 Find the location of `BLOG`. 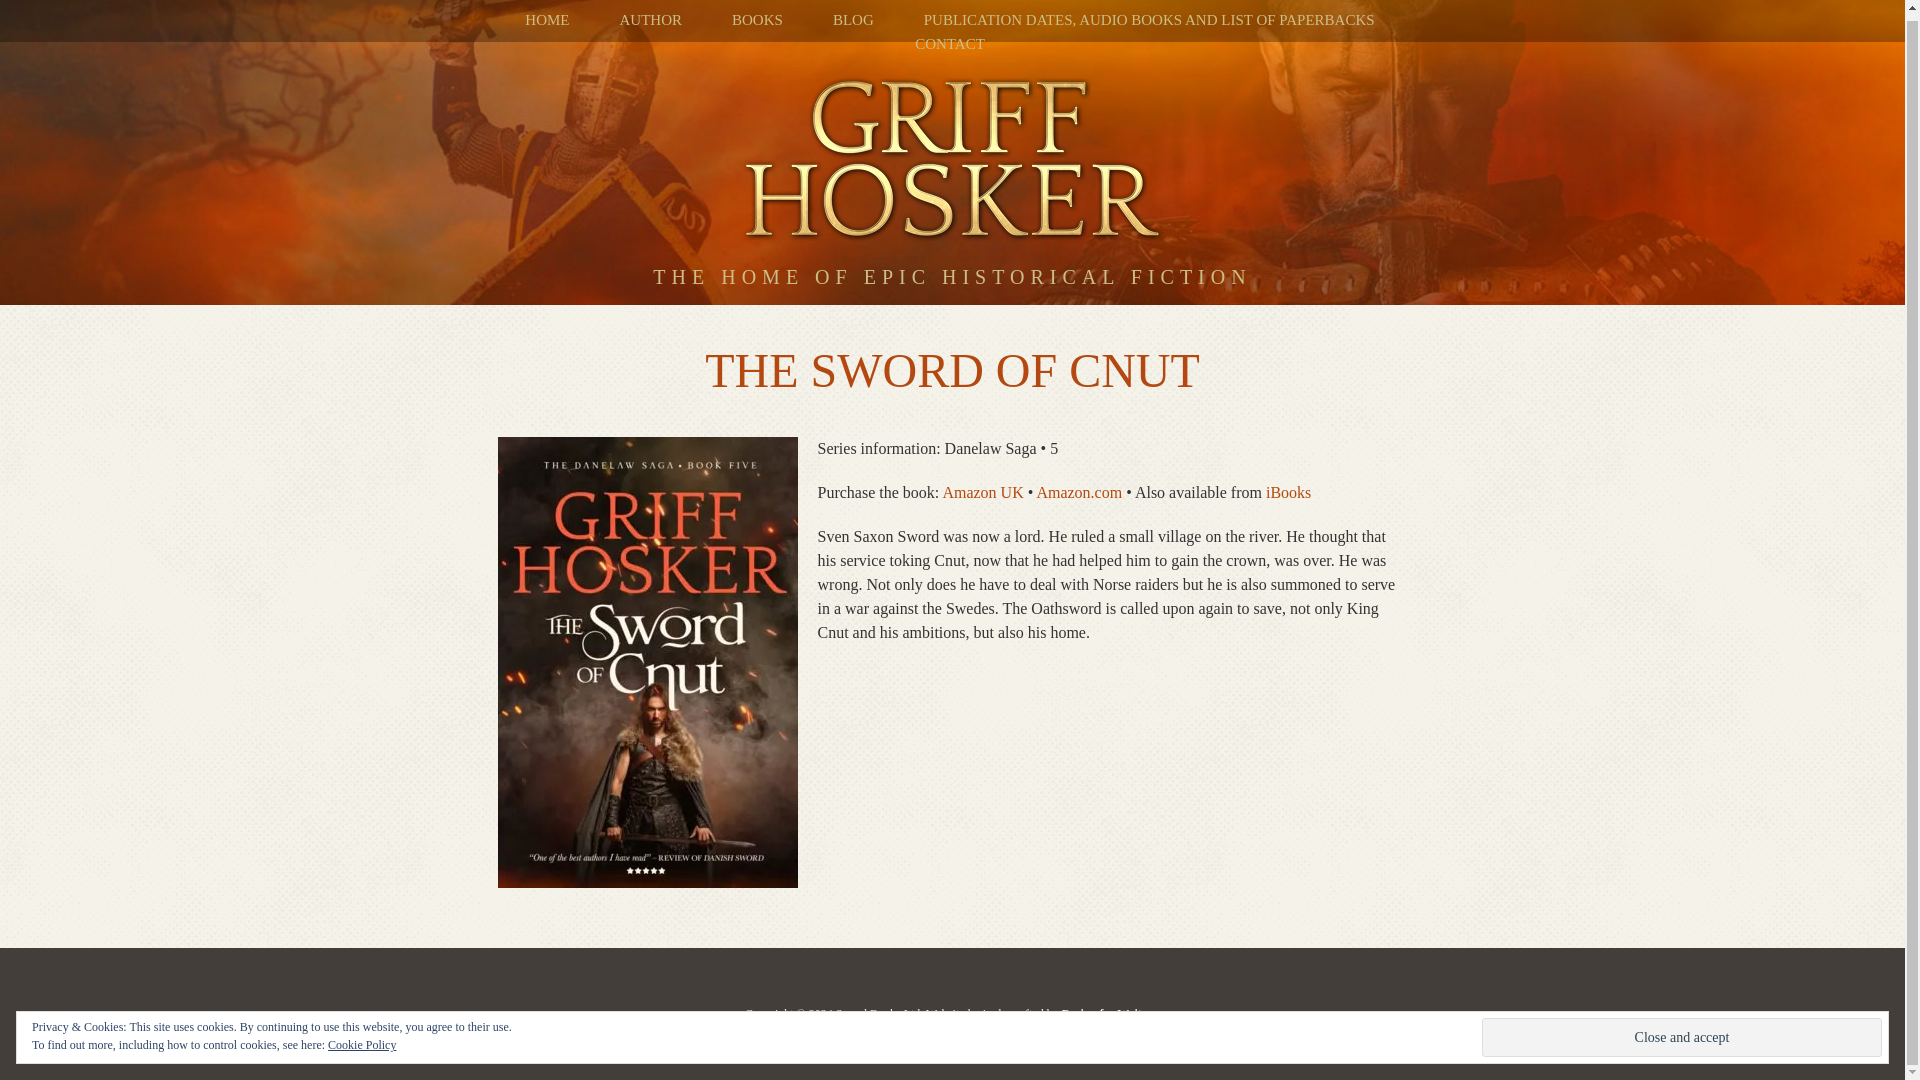

BLOG is located at coordinates (853, 20).